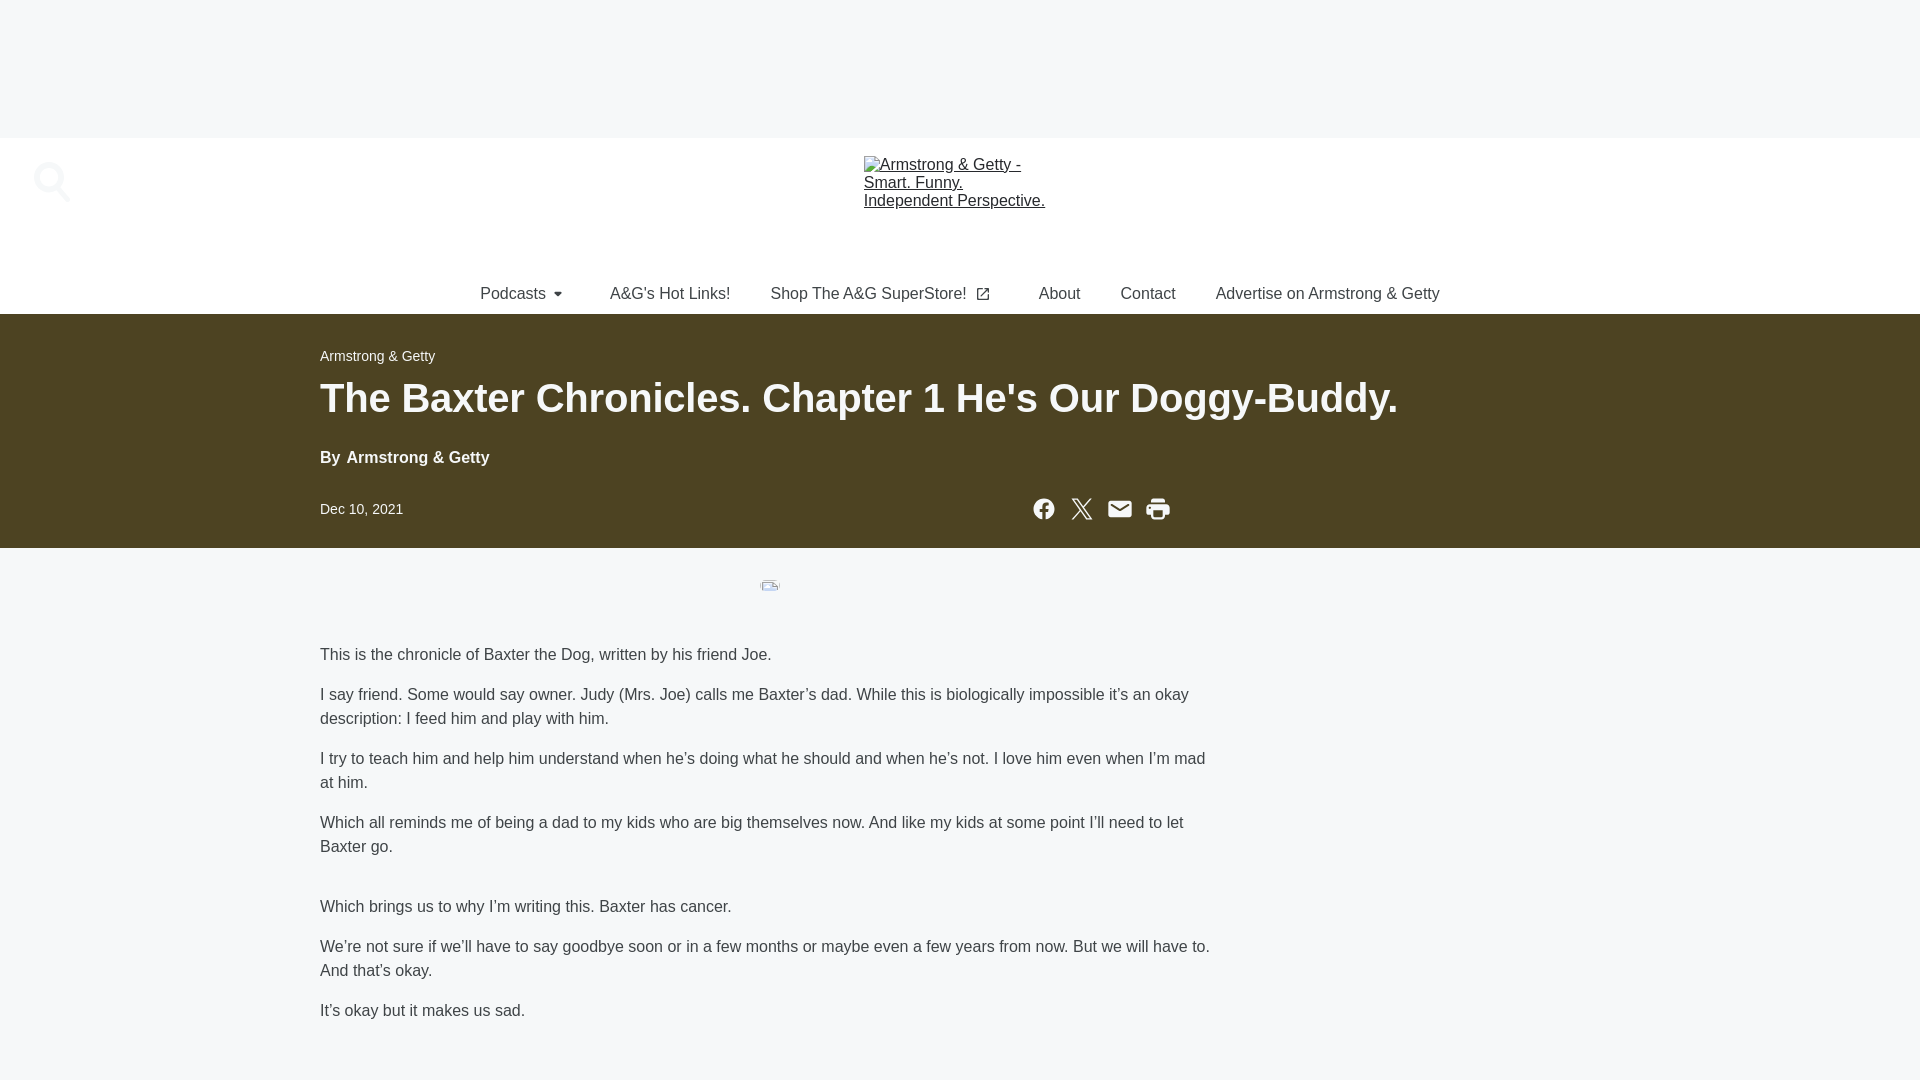 This screenshot has width=1920, height=1080. Describe the element at coordinates (1148, 294) in the screenshot. I see `Contact` at that location.